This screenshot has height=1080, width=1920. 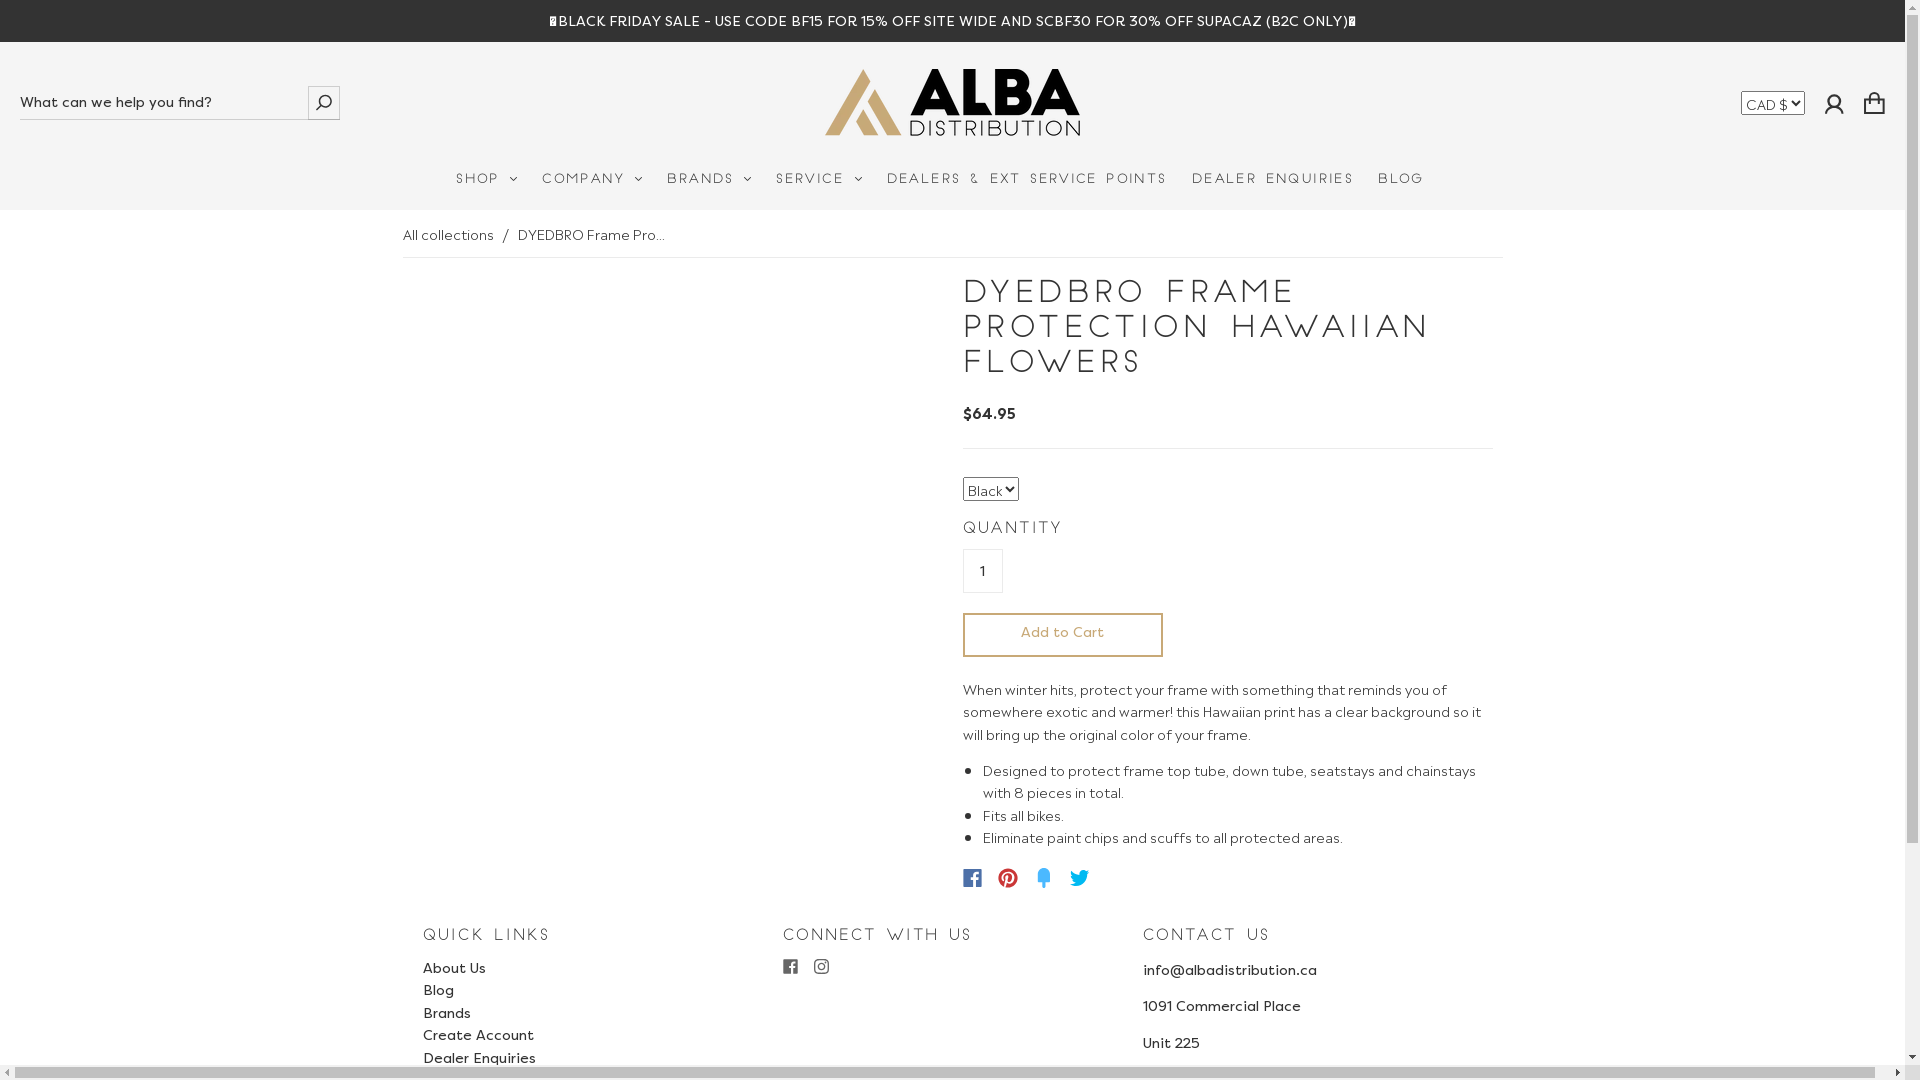 What do you see at coordinates (1121, 878) in the screenshot?
I see `Google` at bounding box center [1121, 878].